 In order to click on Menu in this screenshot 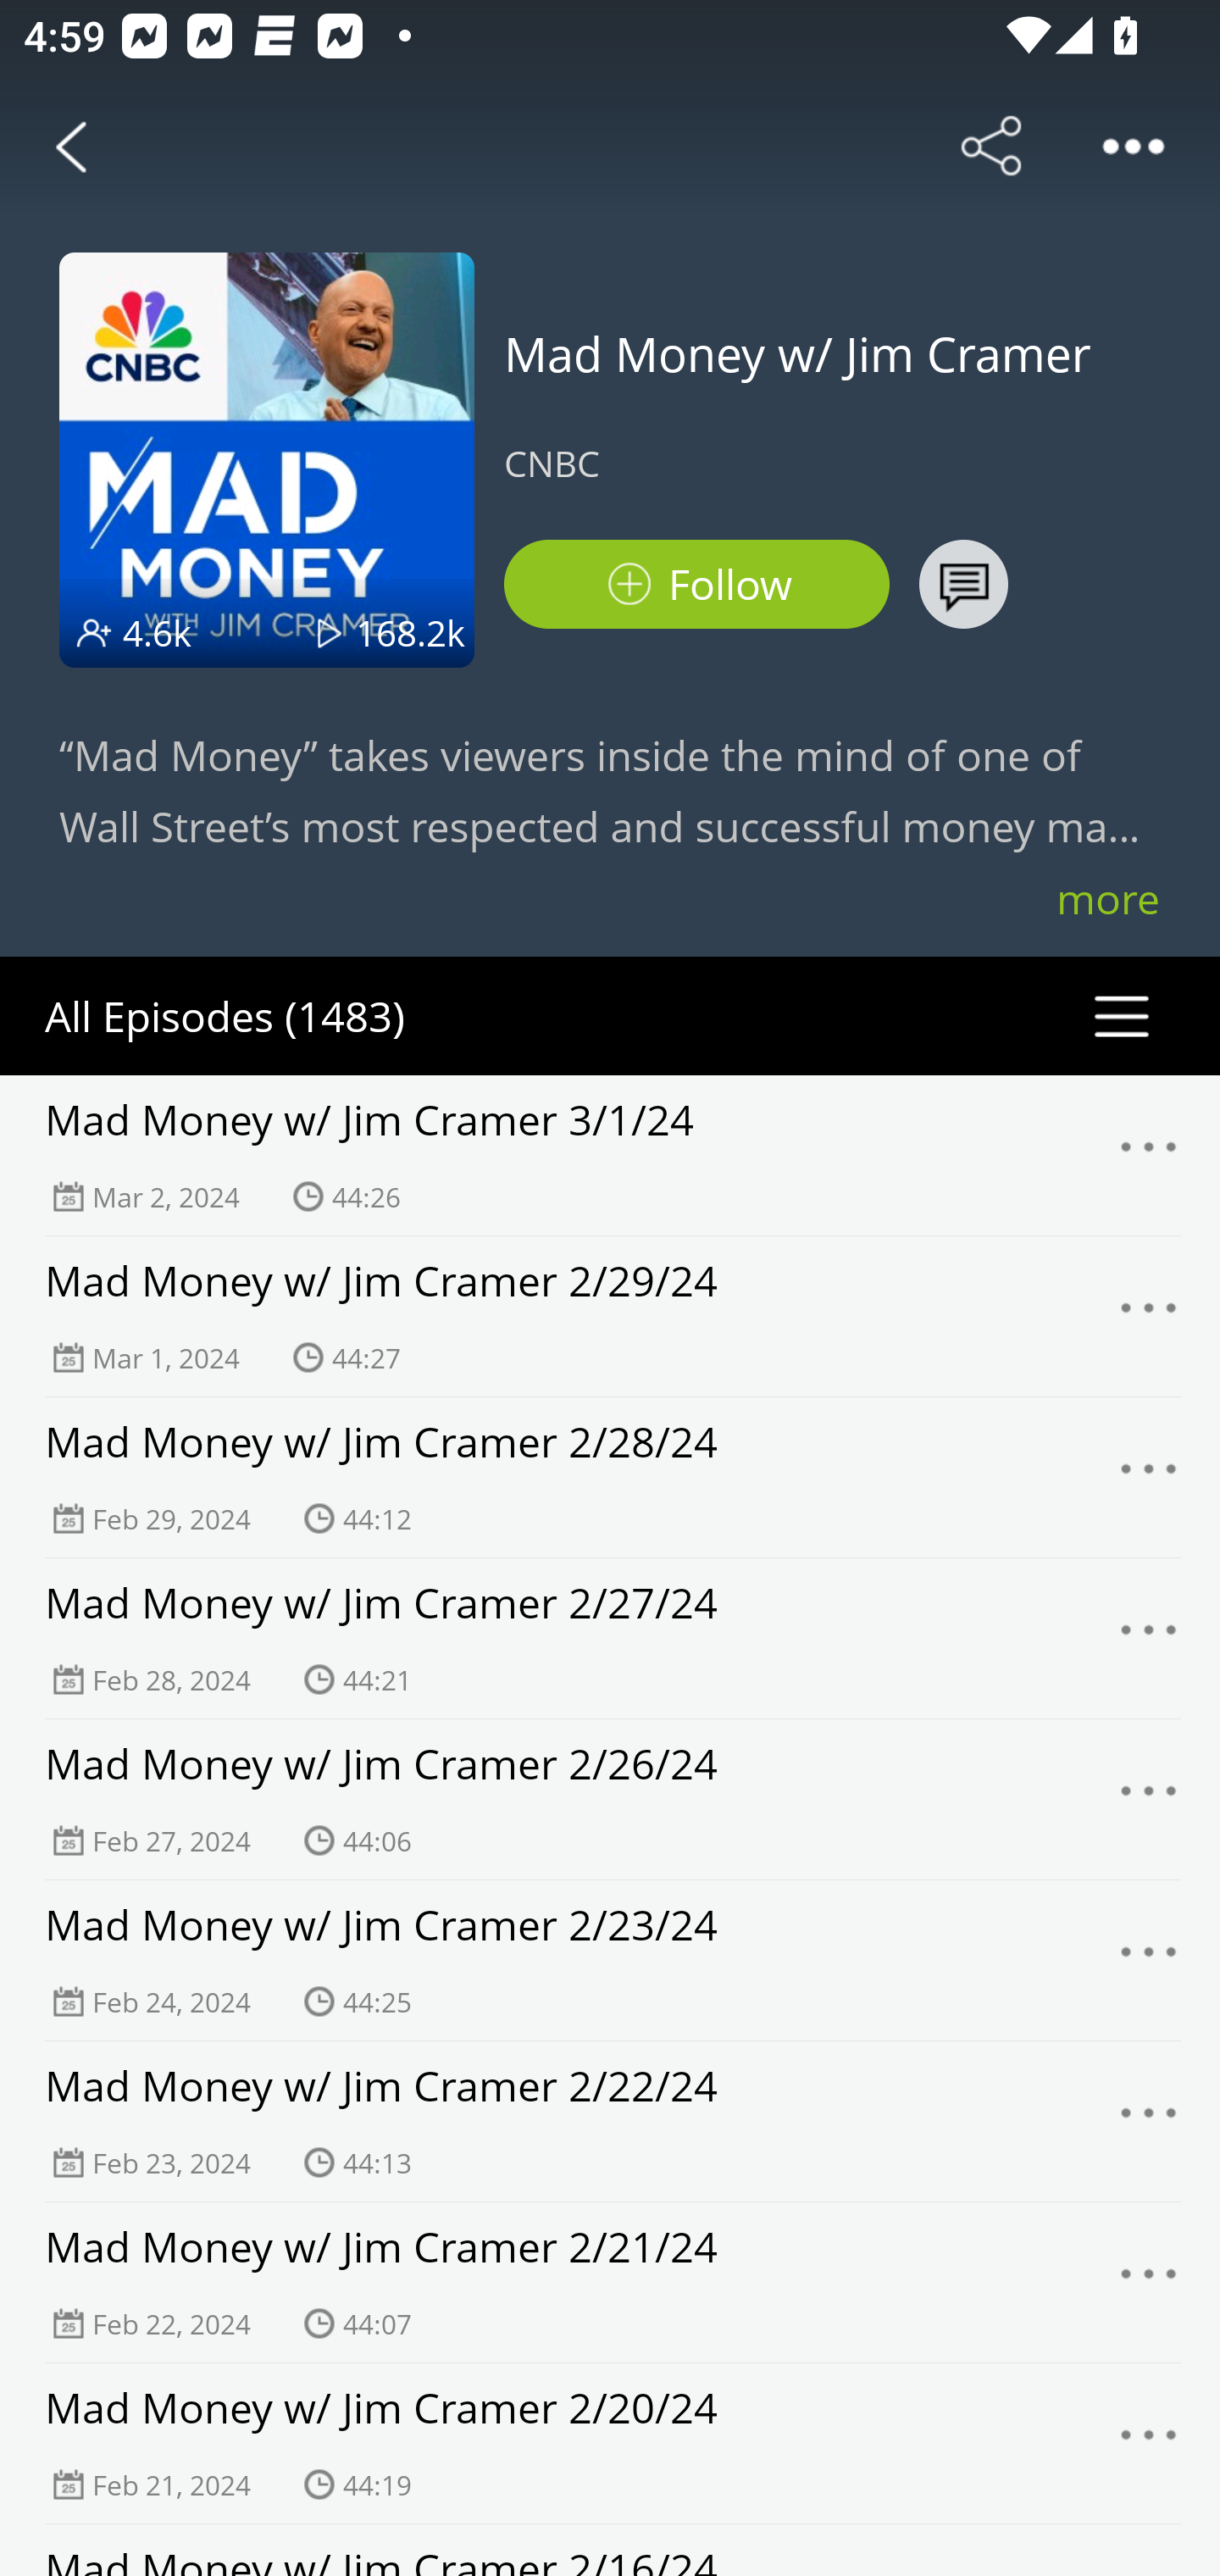, I will do `click(1149, 1799)`.